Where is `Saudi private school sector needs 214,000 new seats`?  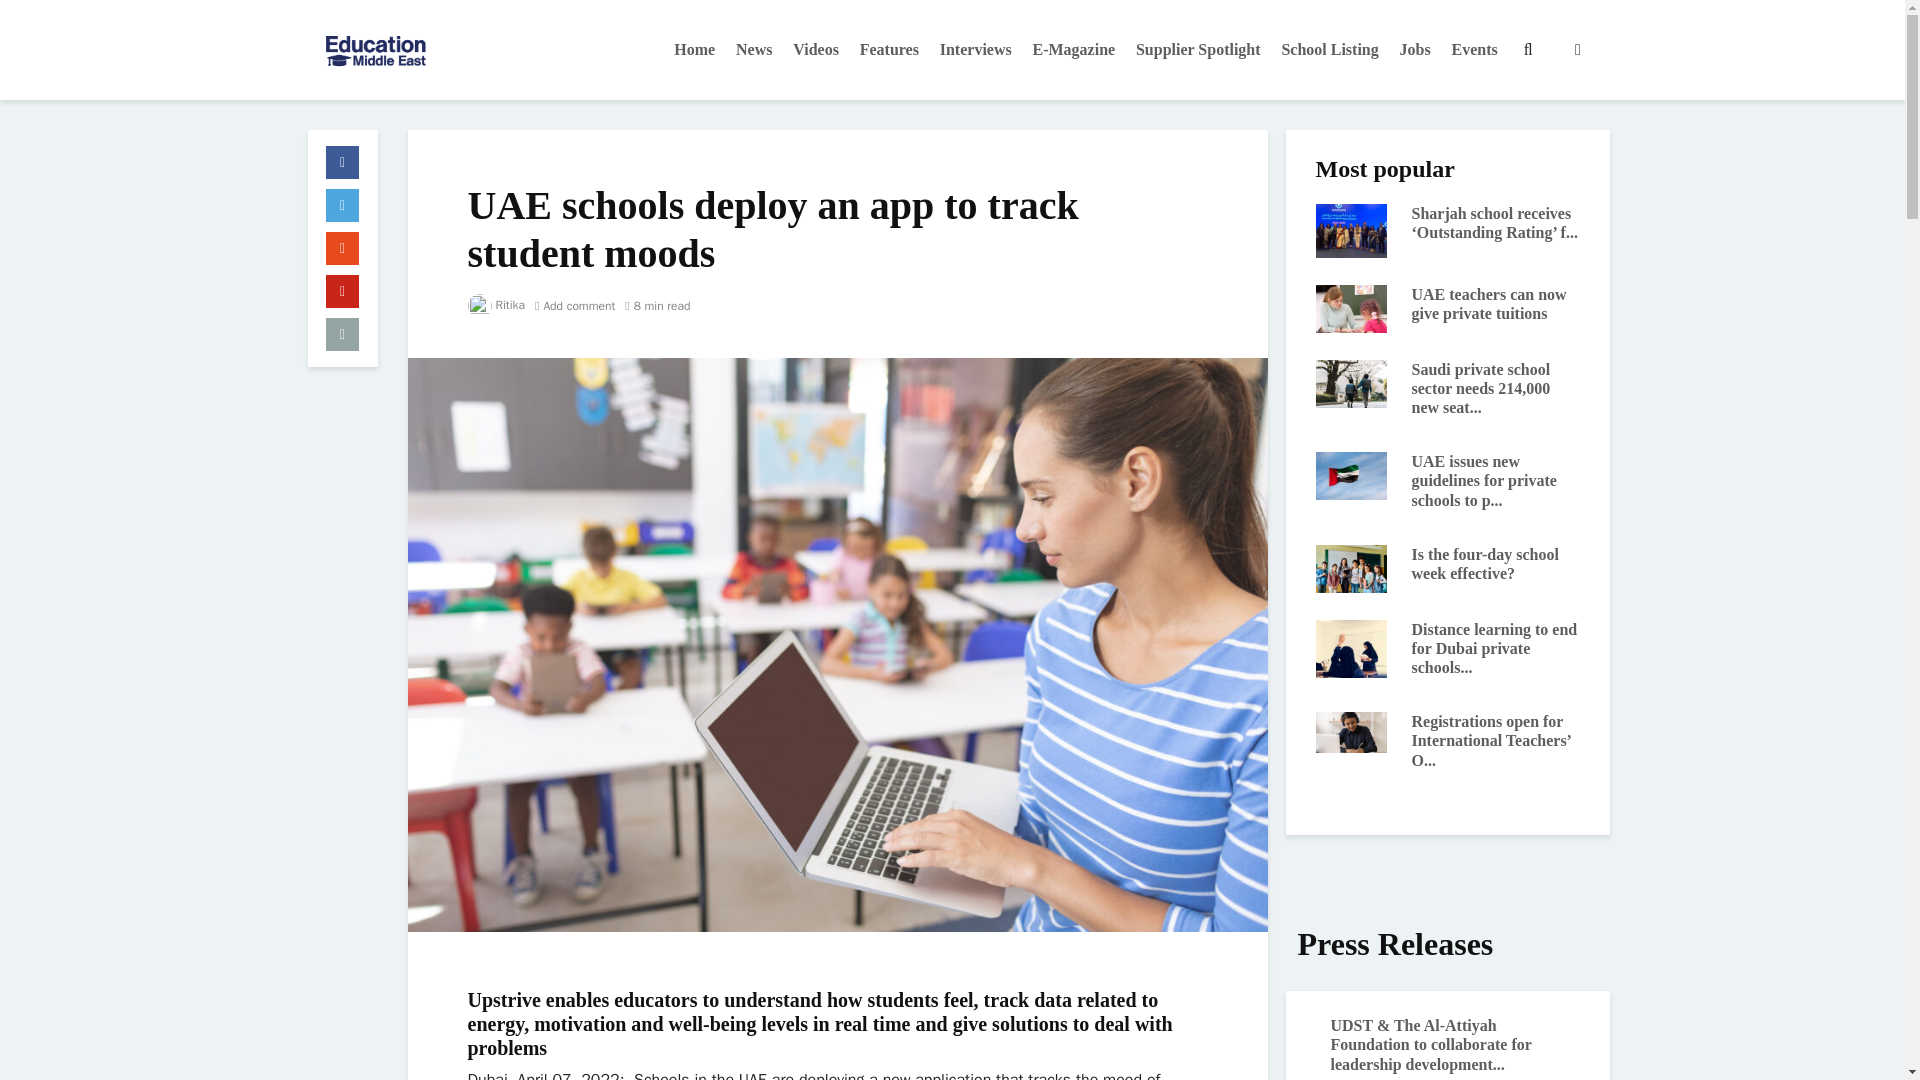 Saudi private school sector needs 214,000 new seats is located at coordinates (1352, 382).